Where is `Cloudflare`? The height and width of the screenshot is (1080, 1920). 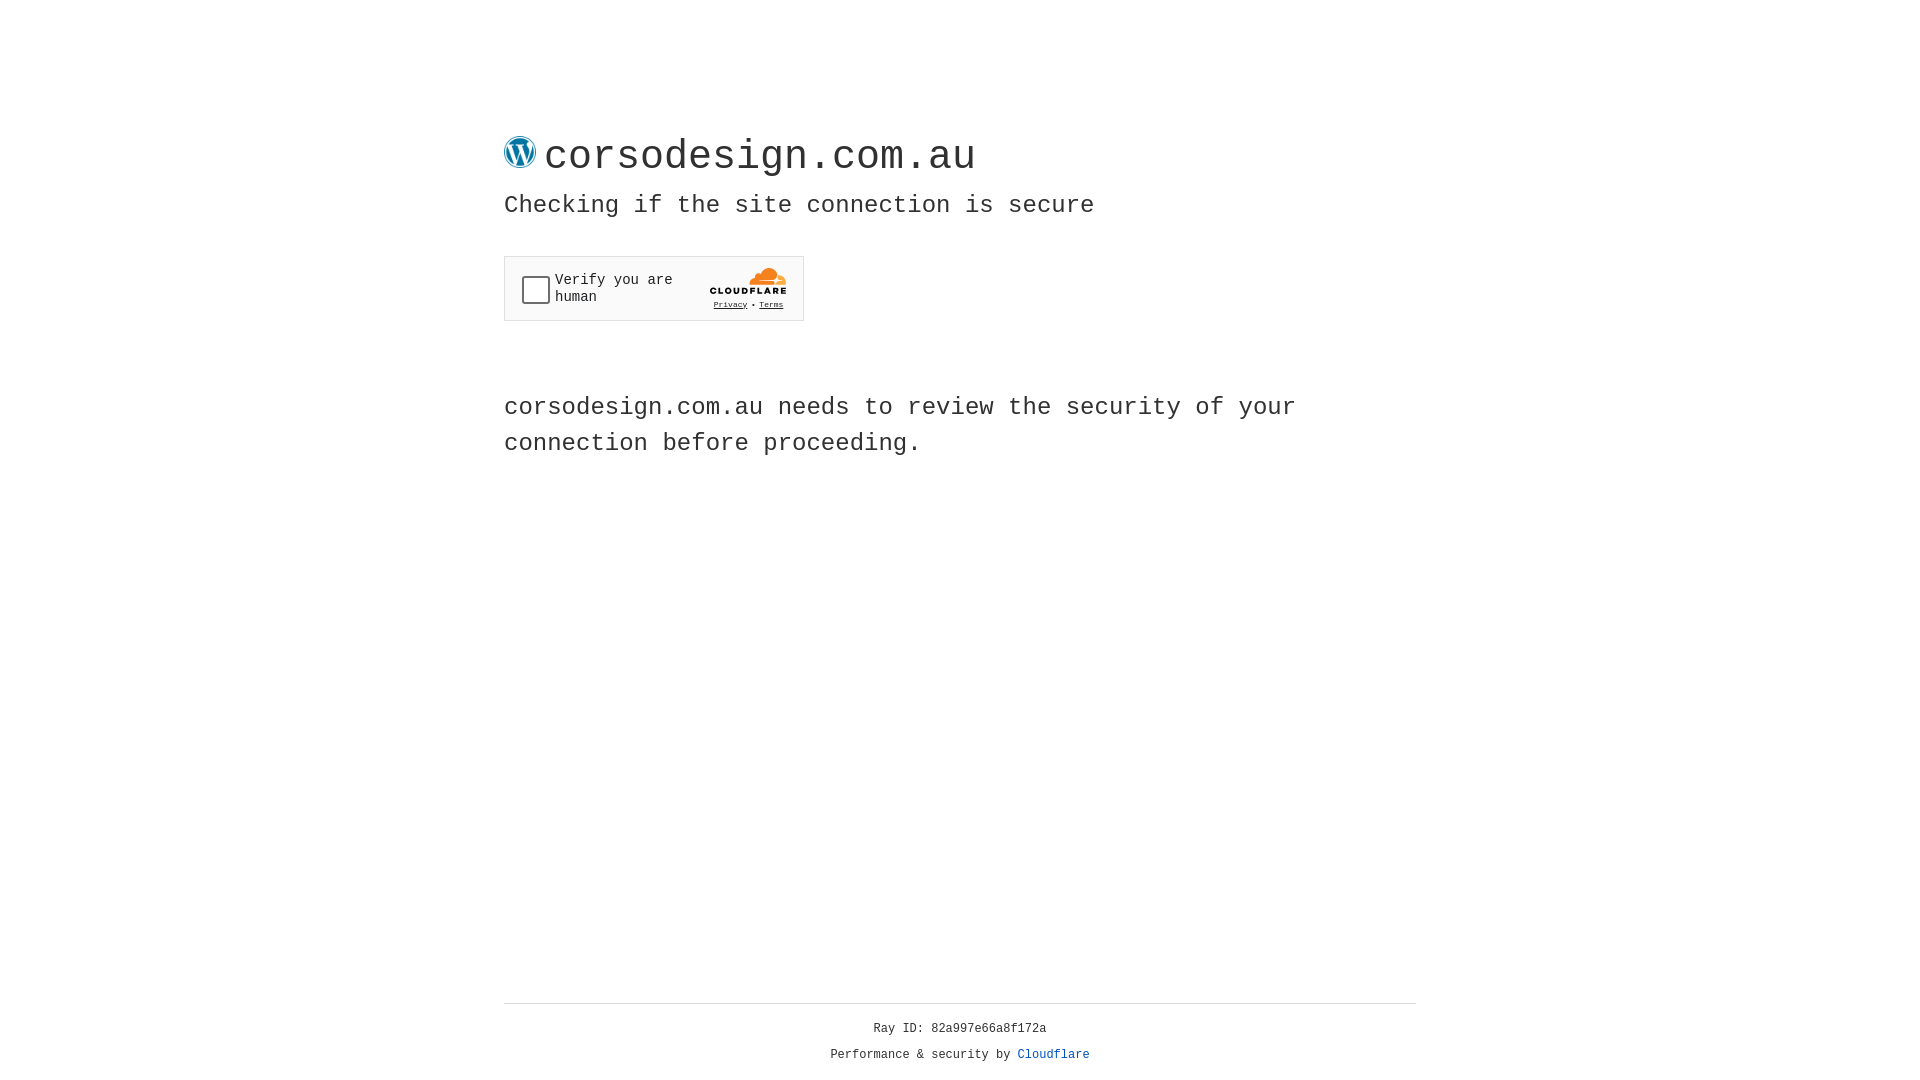 Cloudflare is located at coordinates (1054, 1055).